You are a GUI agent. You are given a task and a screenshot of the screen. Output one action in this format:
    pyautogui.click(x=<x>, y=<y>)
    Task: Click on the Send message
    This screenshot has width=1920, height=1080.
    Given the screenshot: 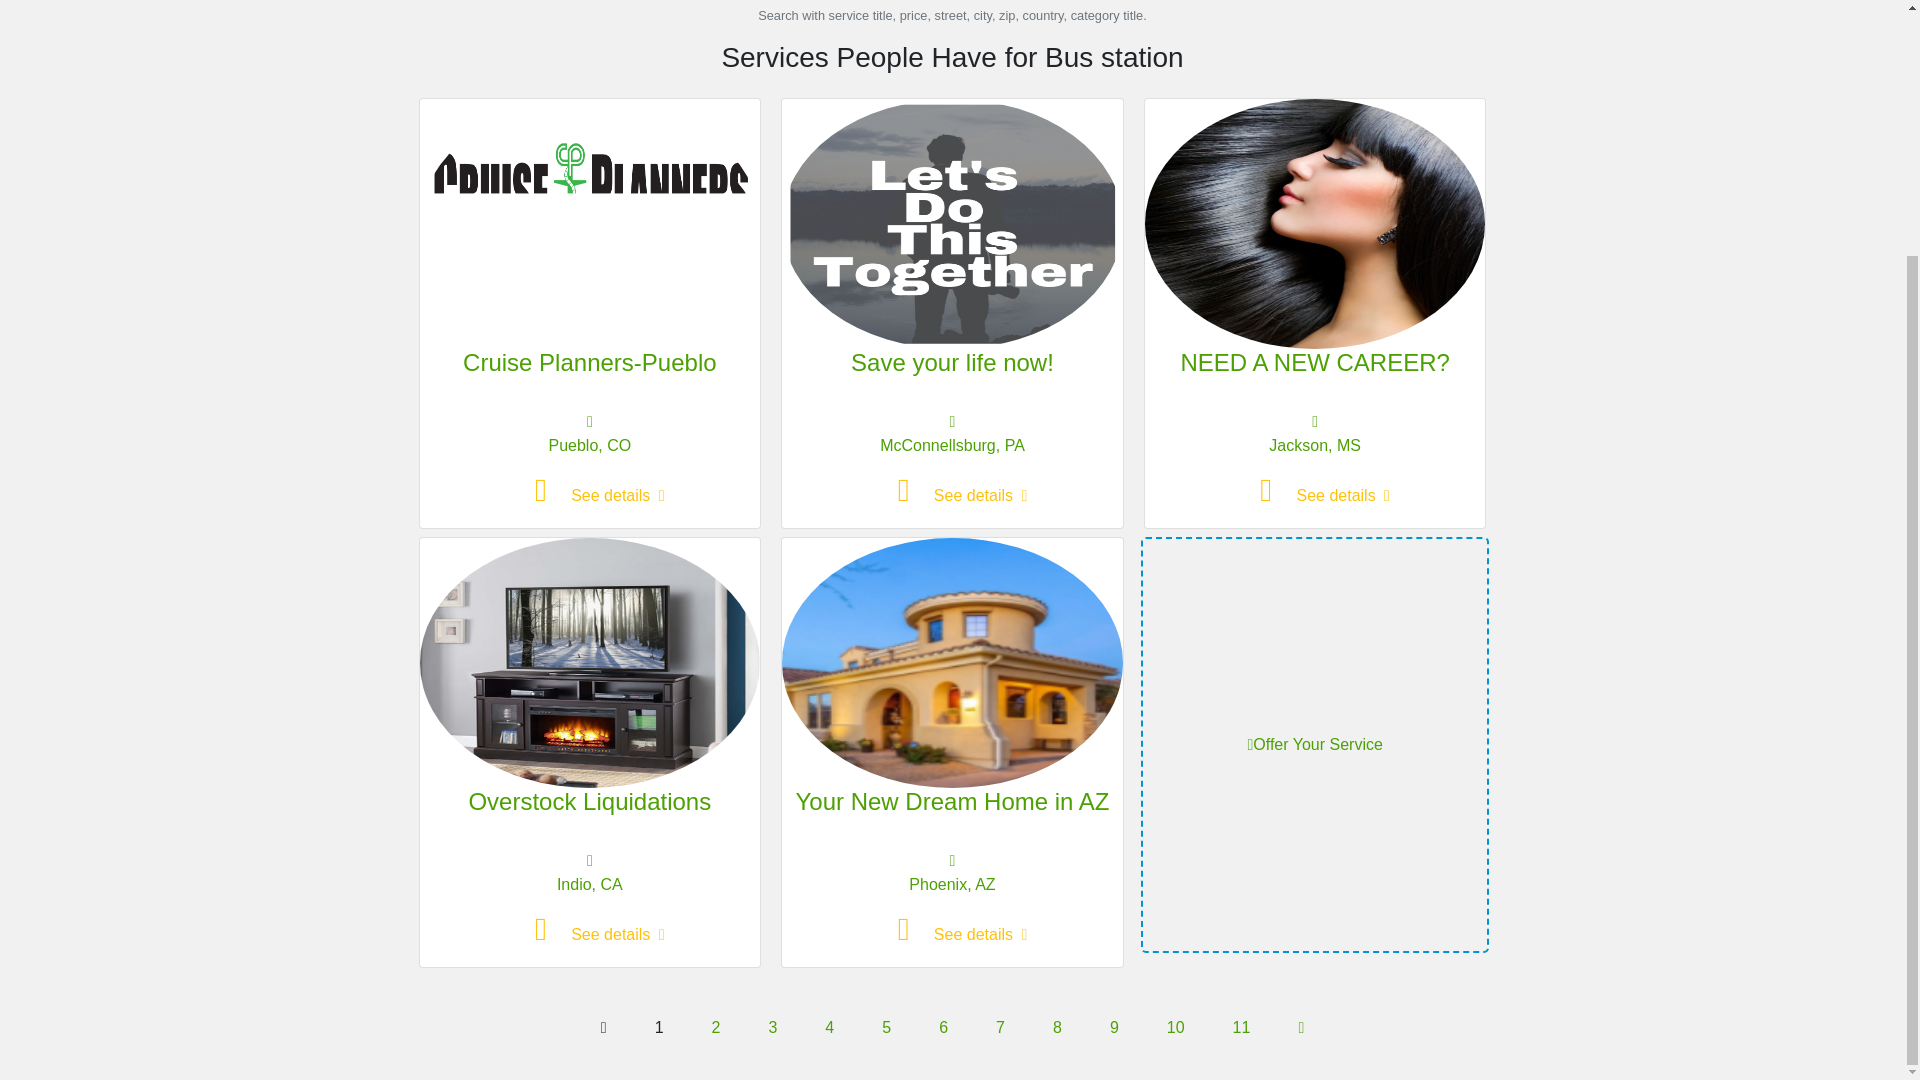 What is the action you would take?
    pyautogui.click(x=906, y=496)
    